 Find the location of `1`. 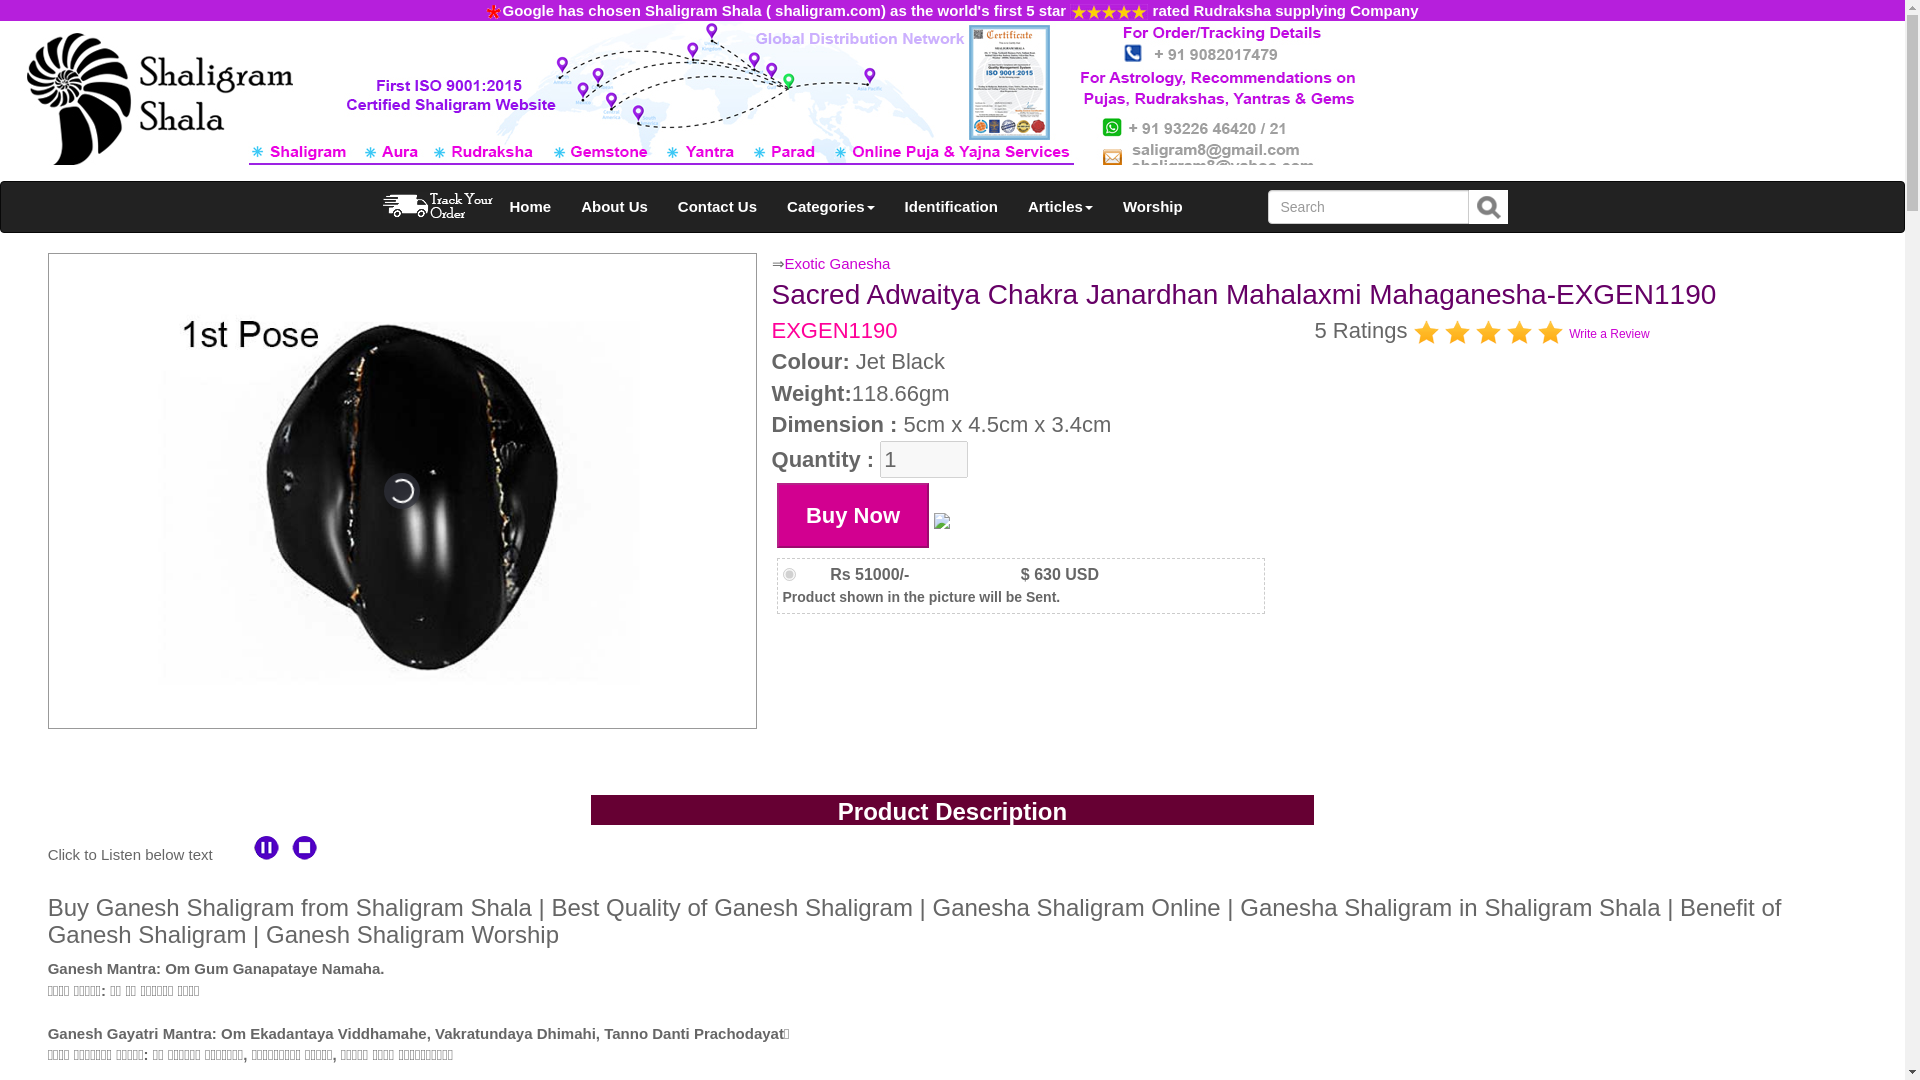

1 is located at coordinates (923, 459).